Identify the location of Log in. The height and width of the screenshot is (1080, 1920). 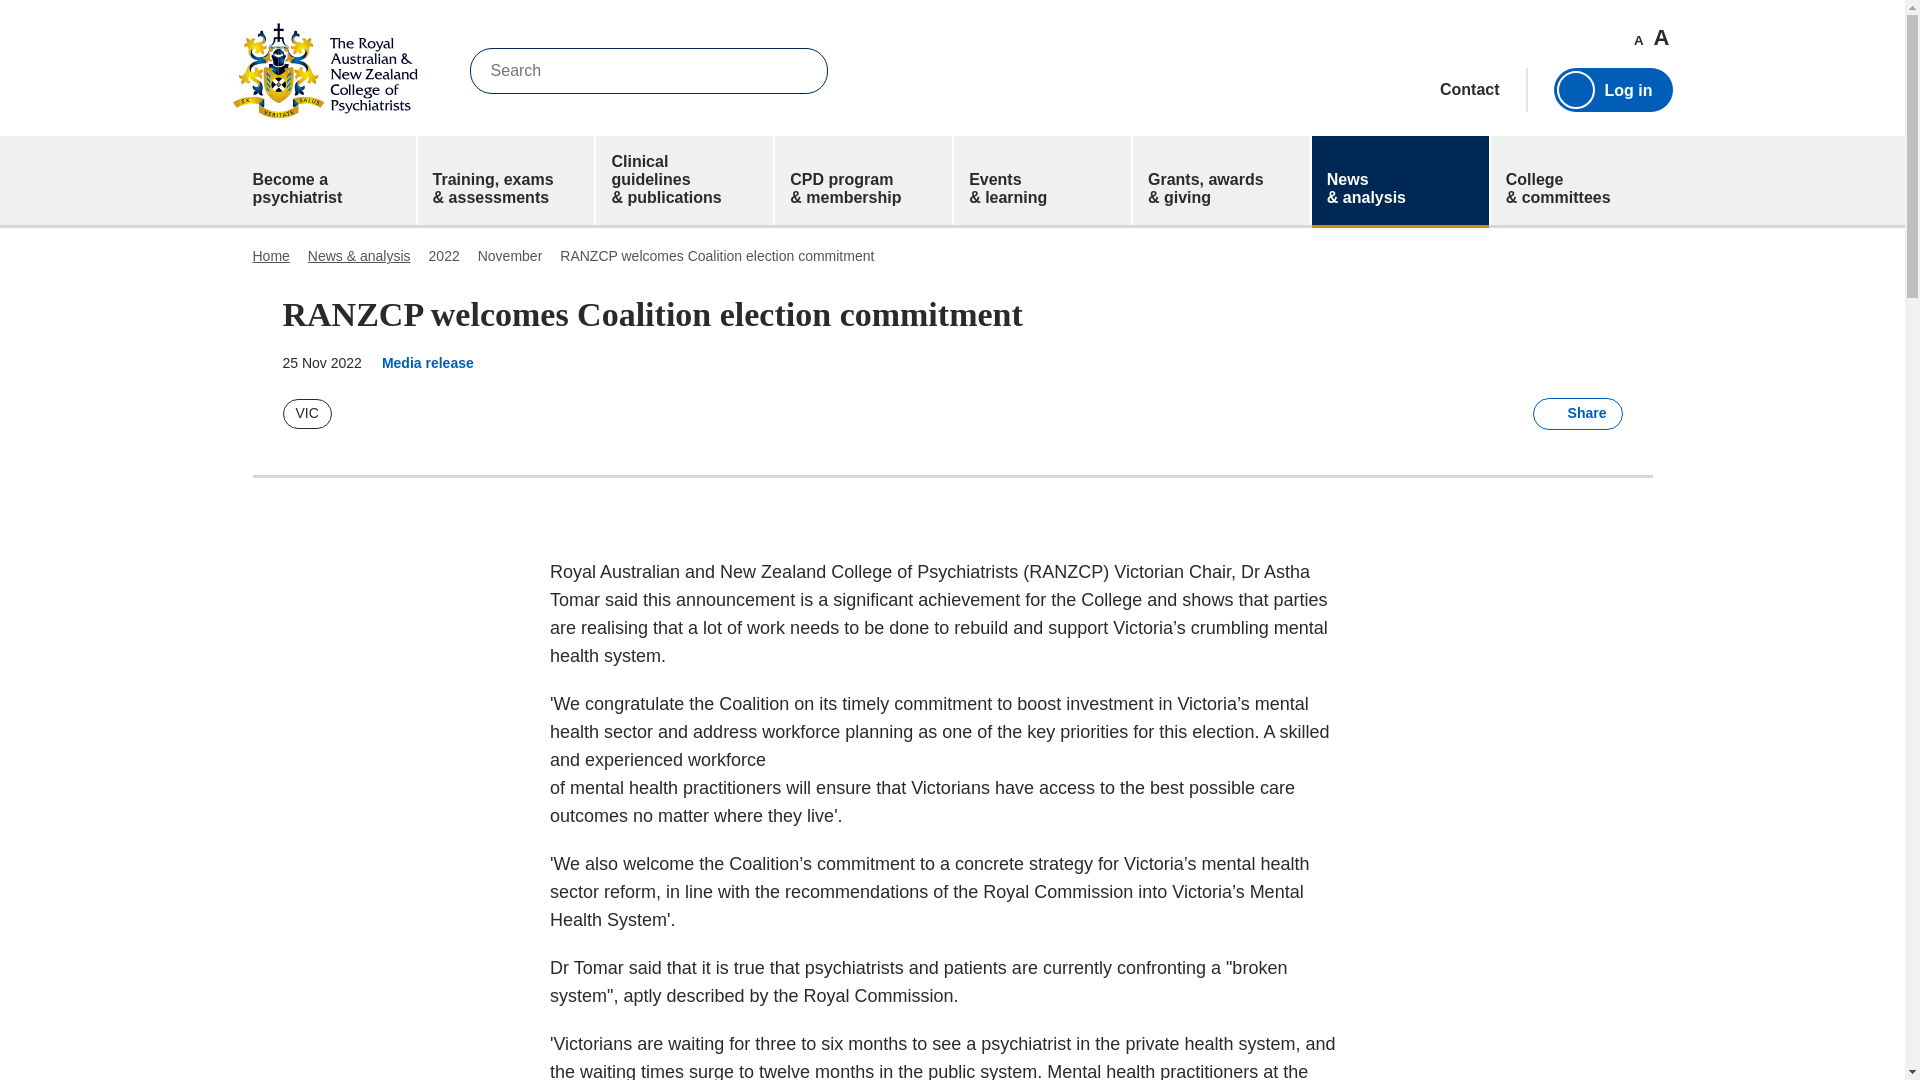
(1612, 90).